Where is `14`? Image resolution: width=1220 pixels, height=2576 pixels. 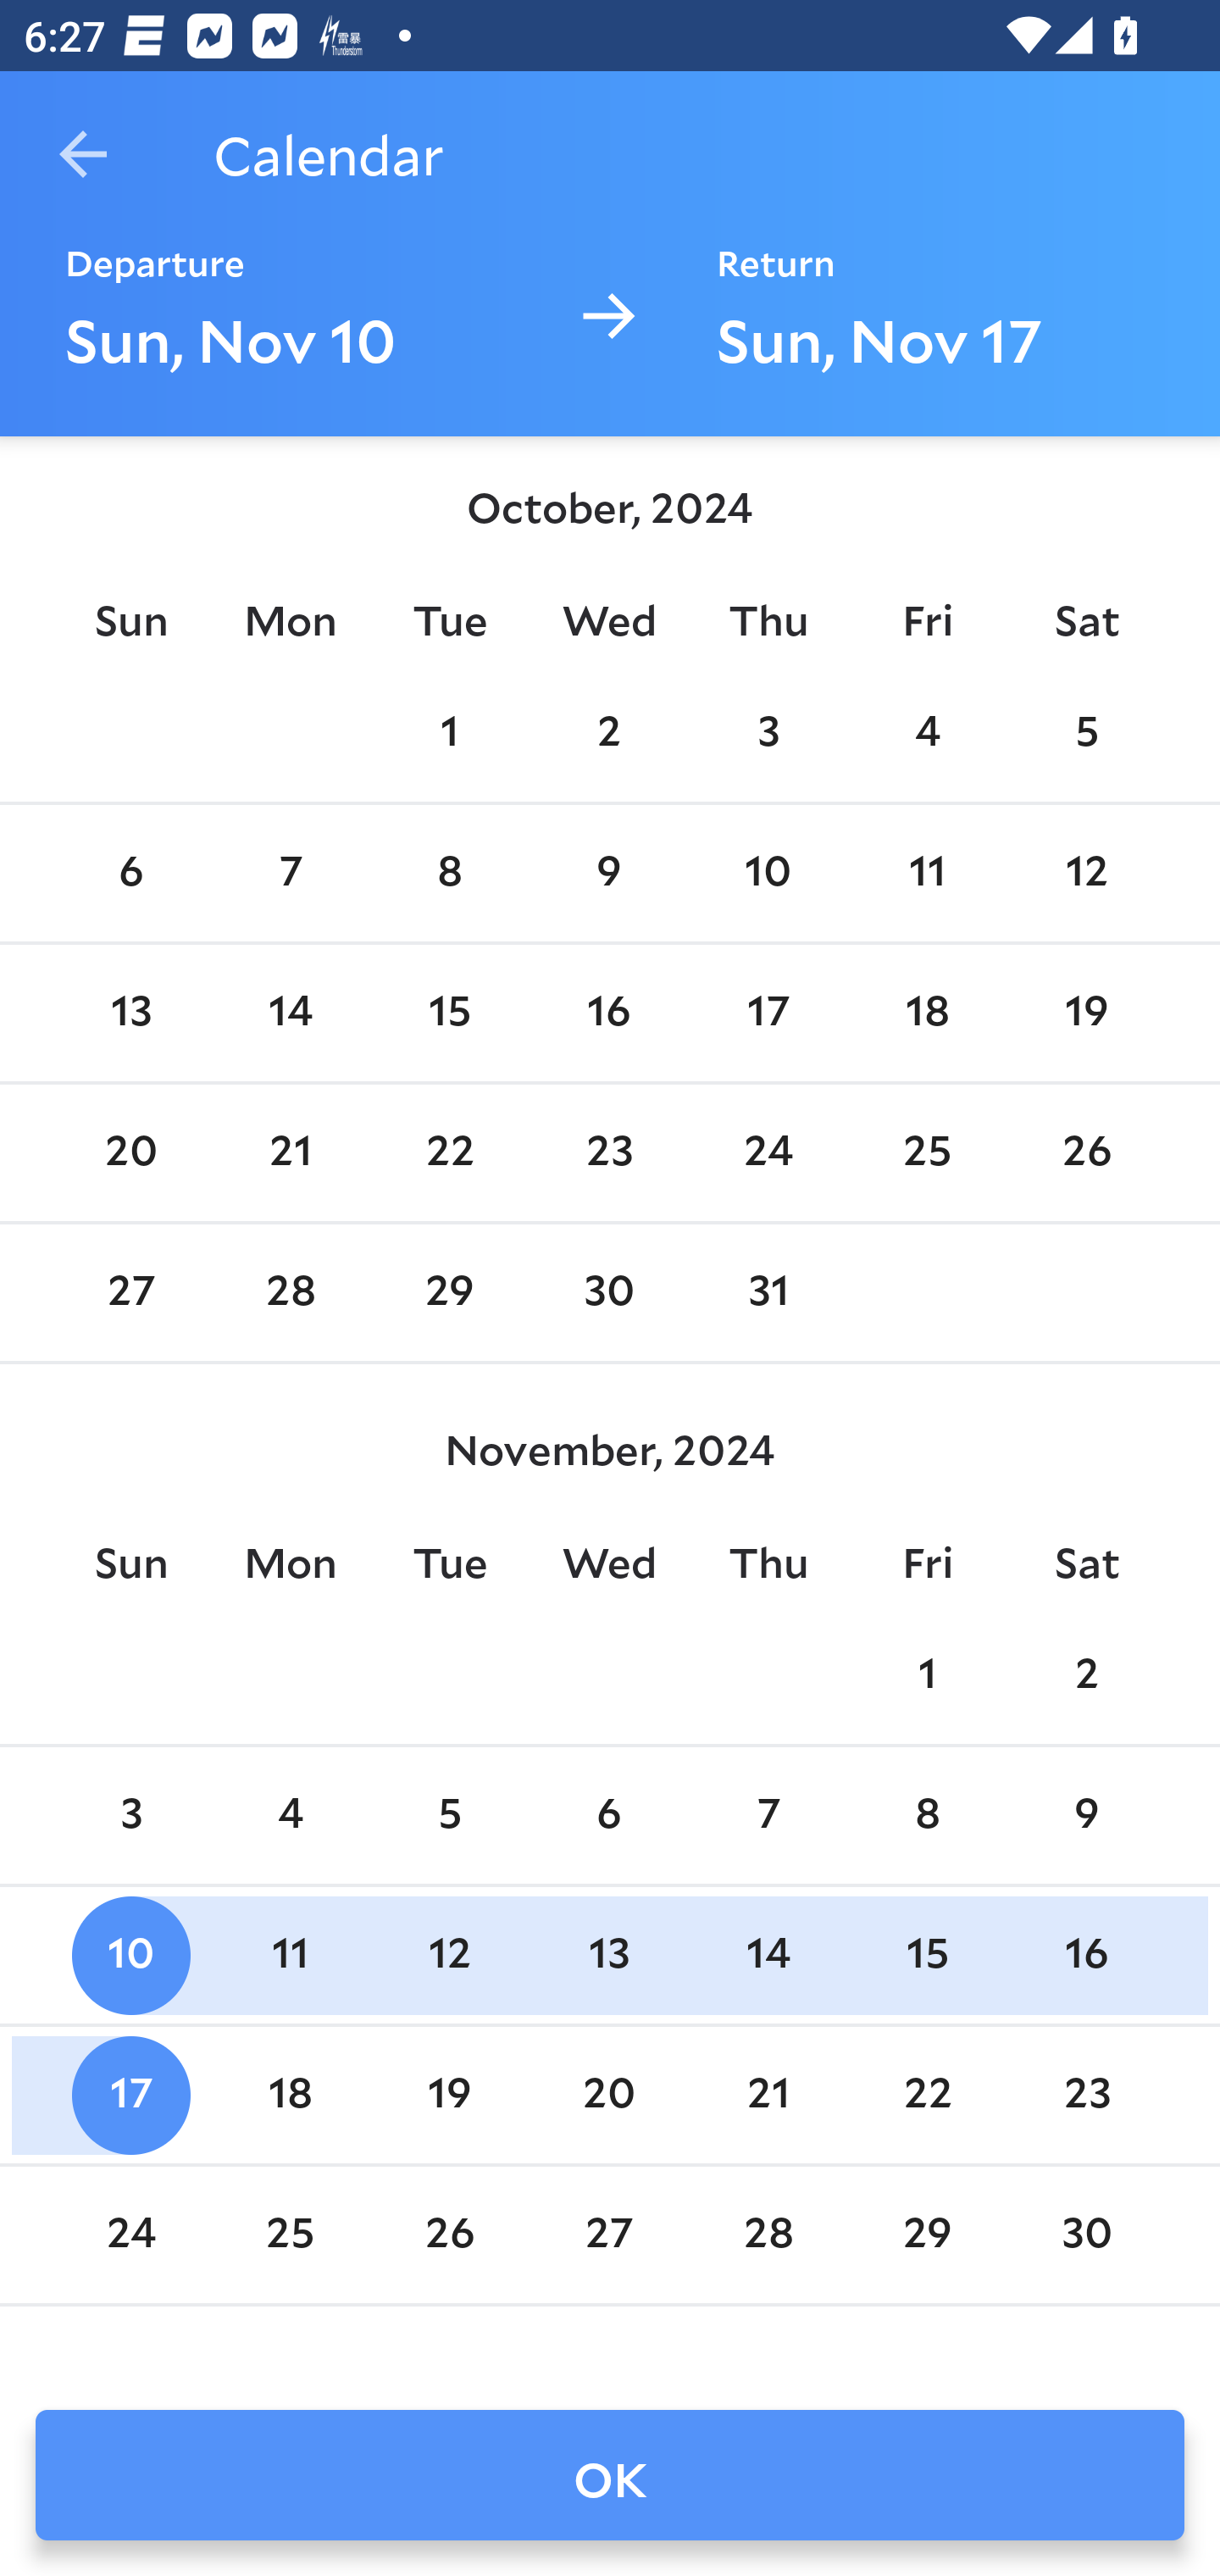 14 is located at coordinates (291, 1012).